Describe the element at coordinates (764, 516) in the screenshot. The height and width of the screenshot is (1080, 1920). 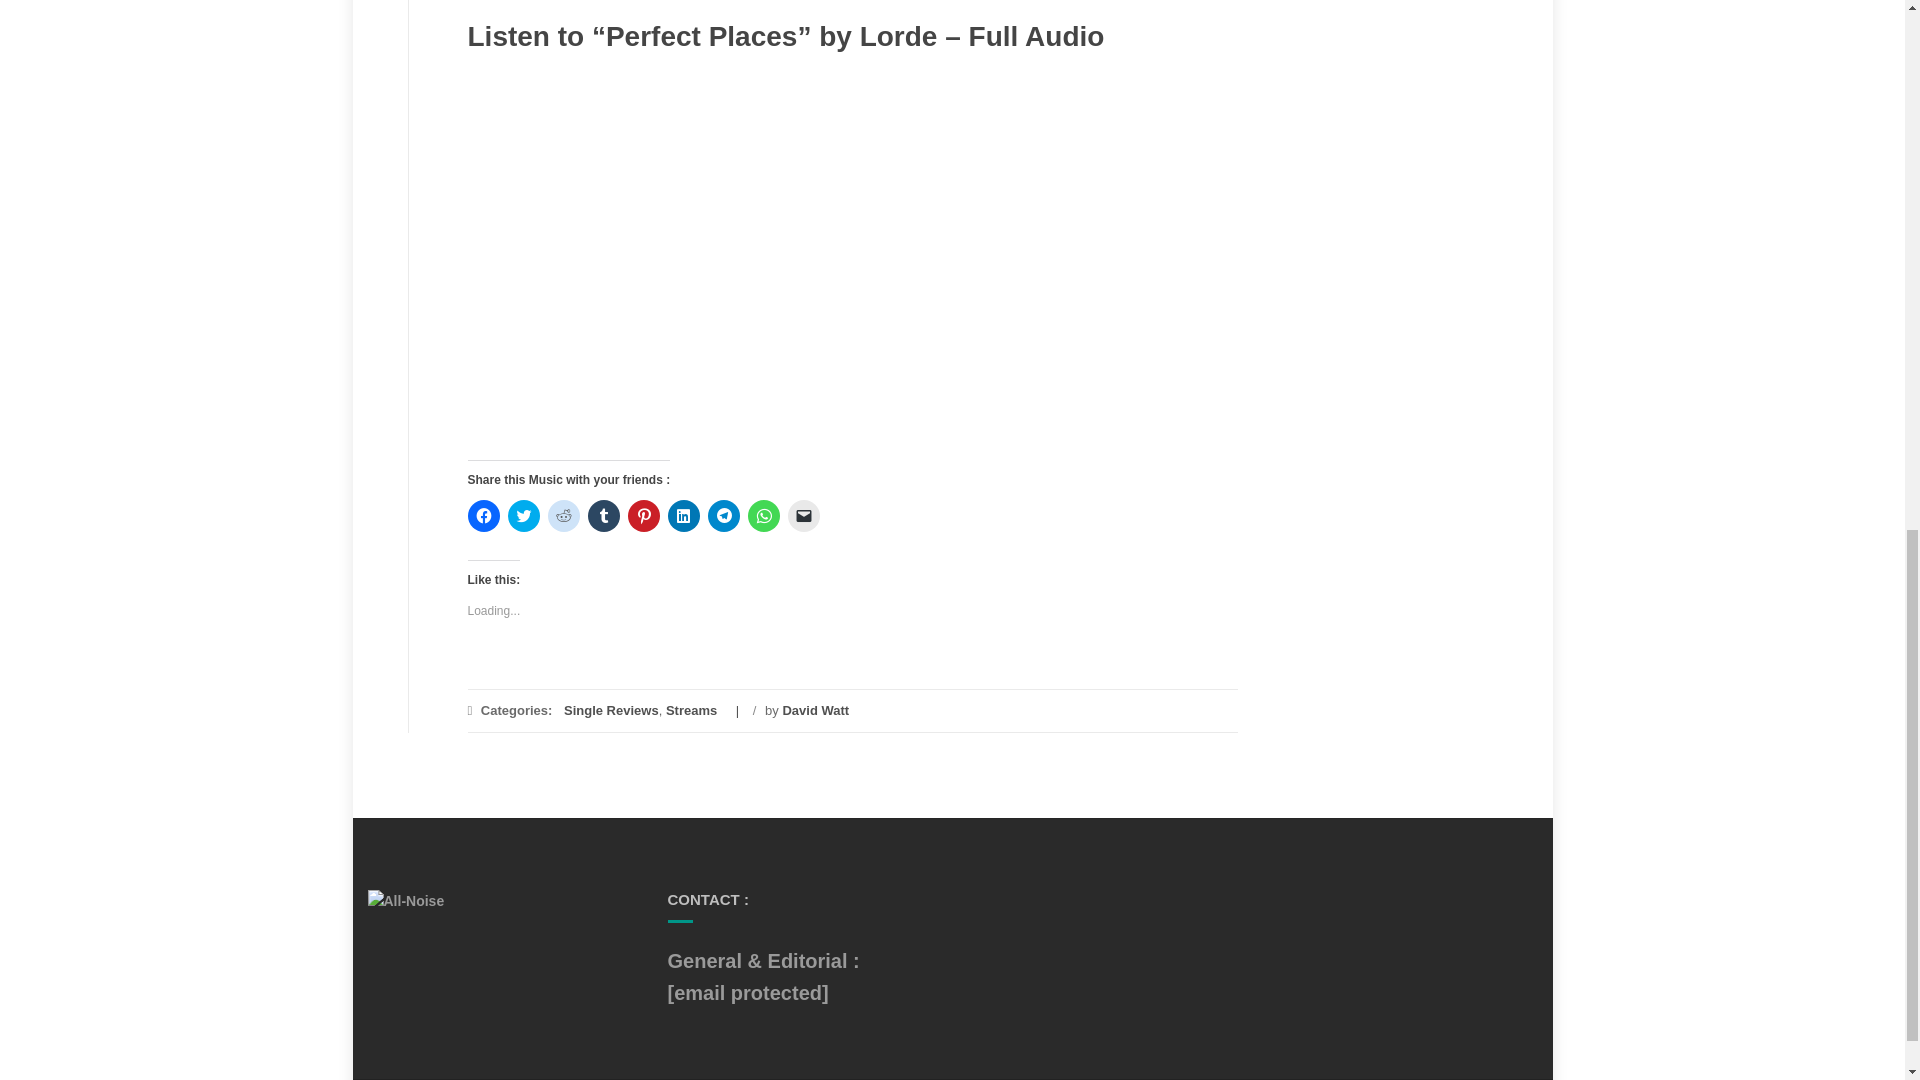
I see `Click to share on WhatsApp` at that location.